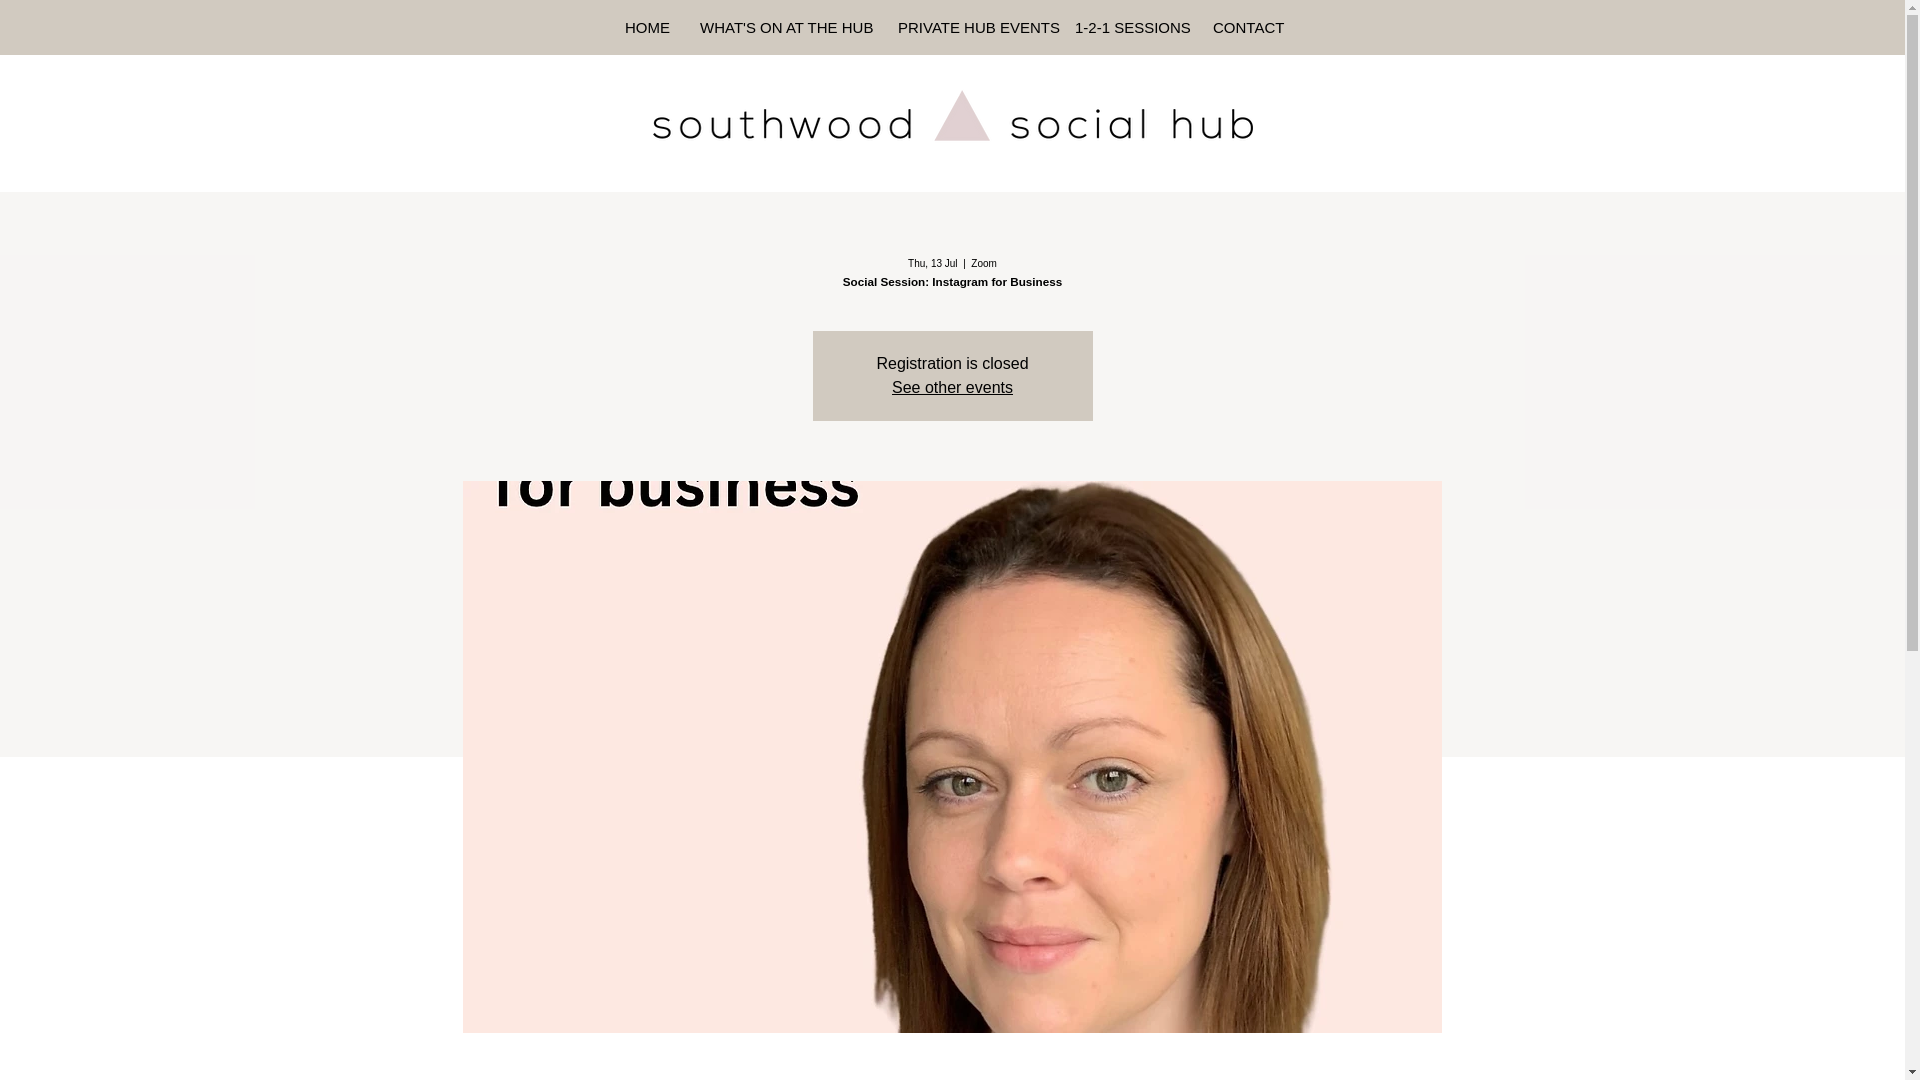  I want to click on PRIVATE HUB EVENTS, so click(971, 27).